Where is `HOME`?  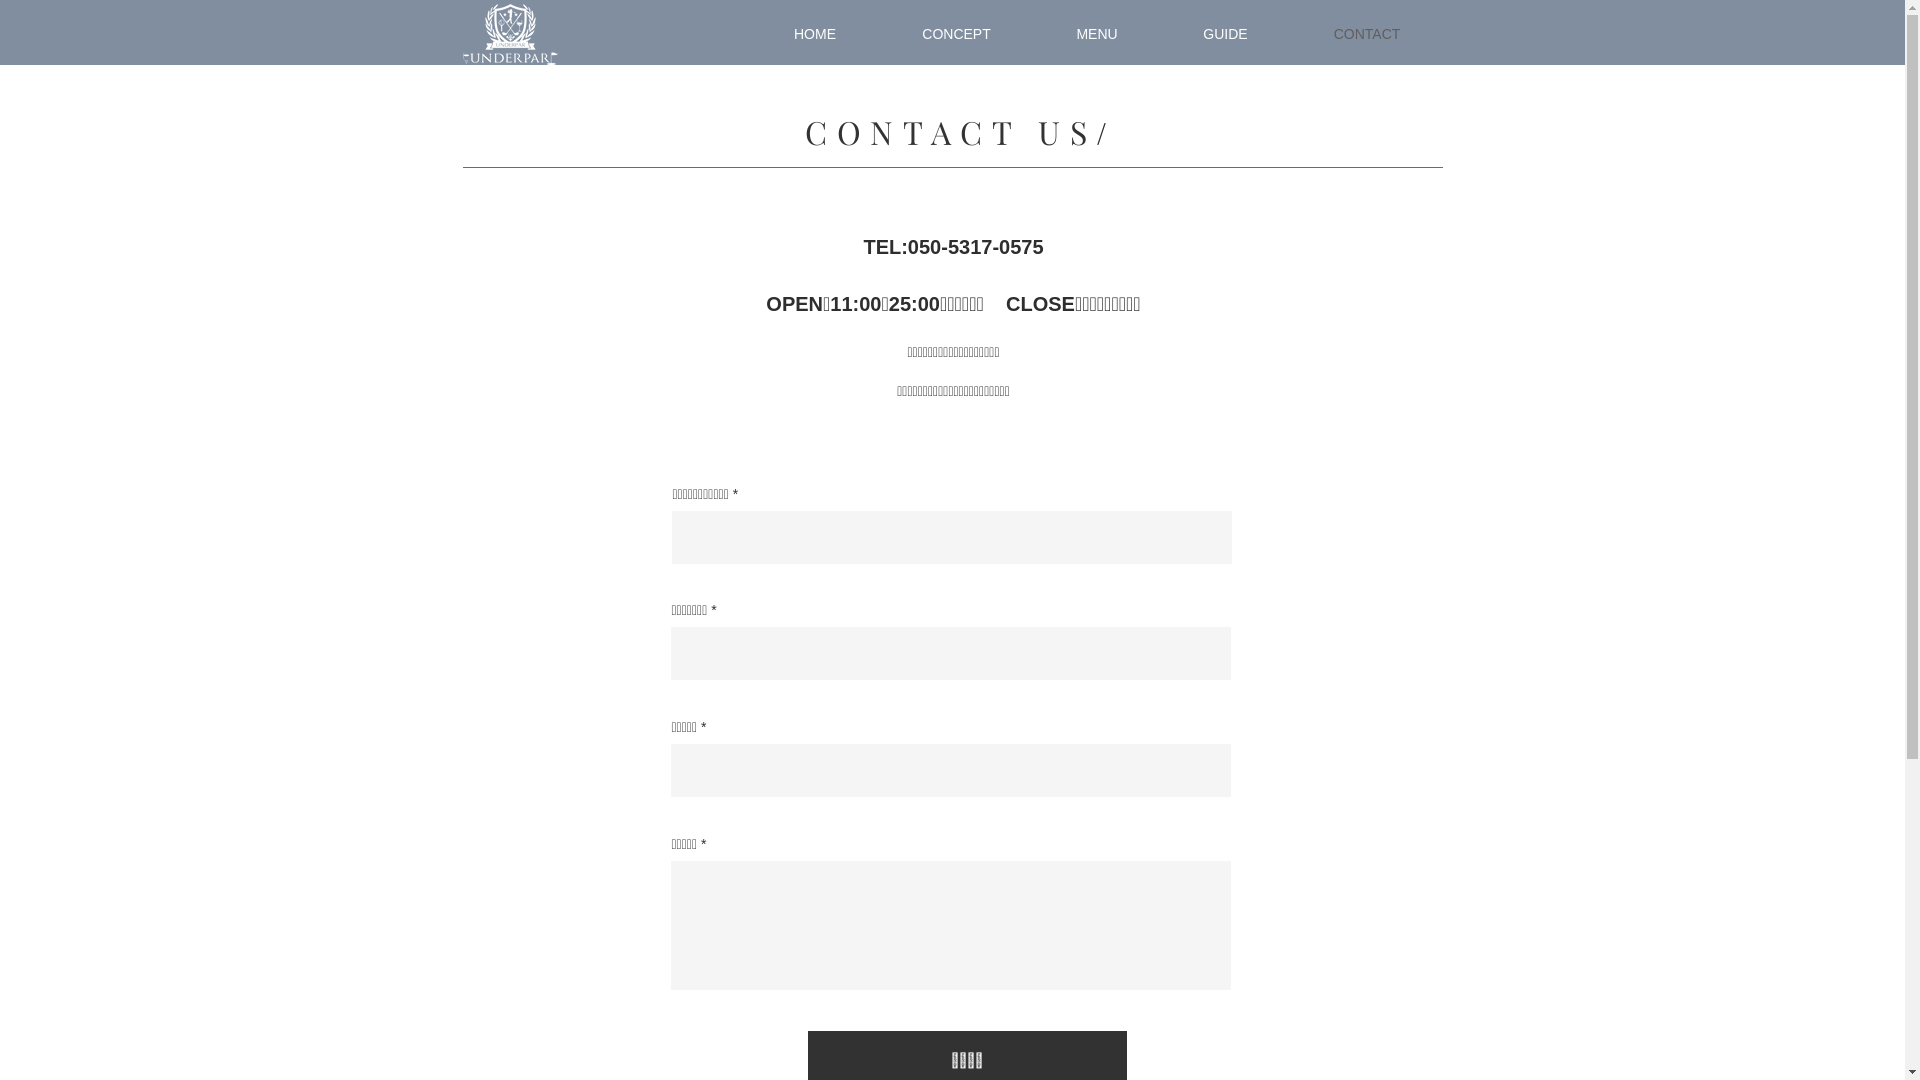
HOME is located at coordinates (814, 34).